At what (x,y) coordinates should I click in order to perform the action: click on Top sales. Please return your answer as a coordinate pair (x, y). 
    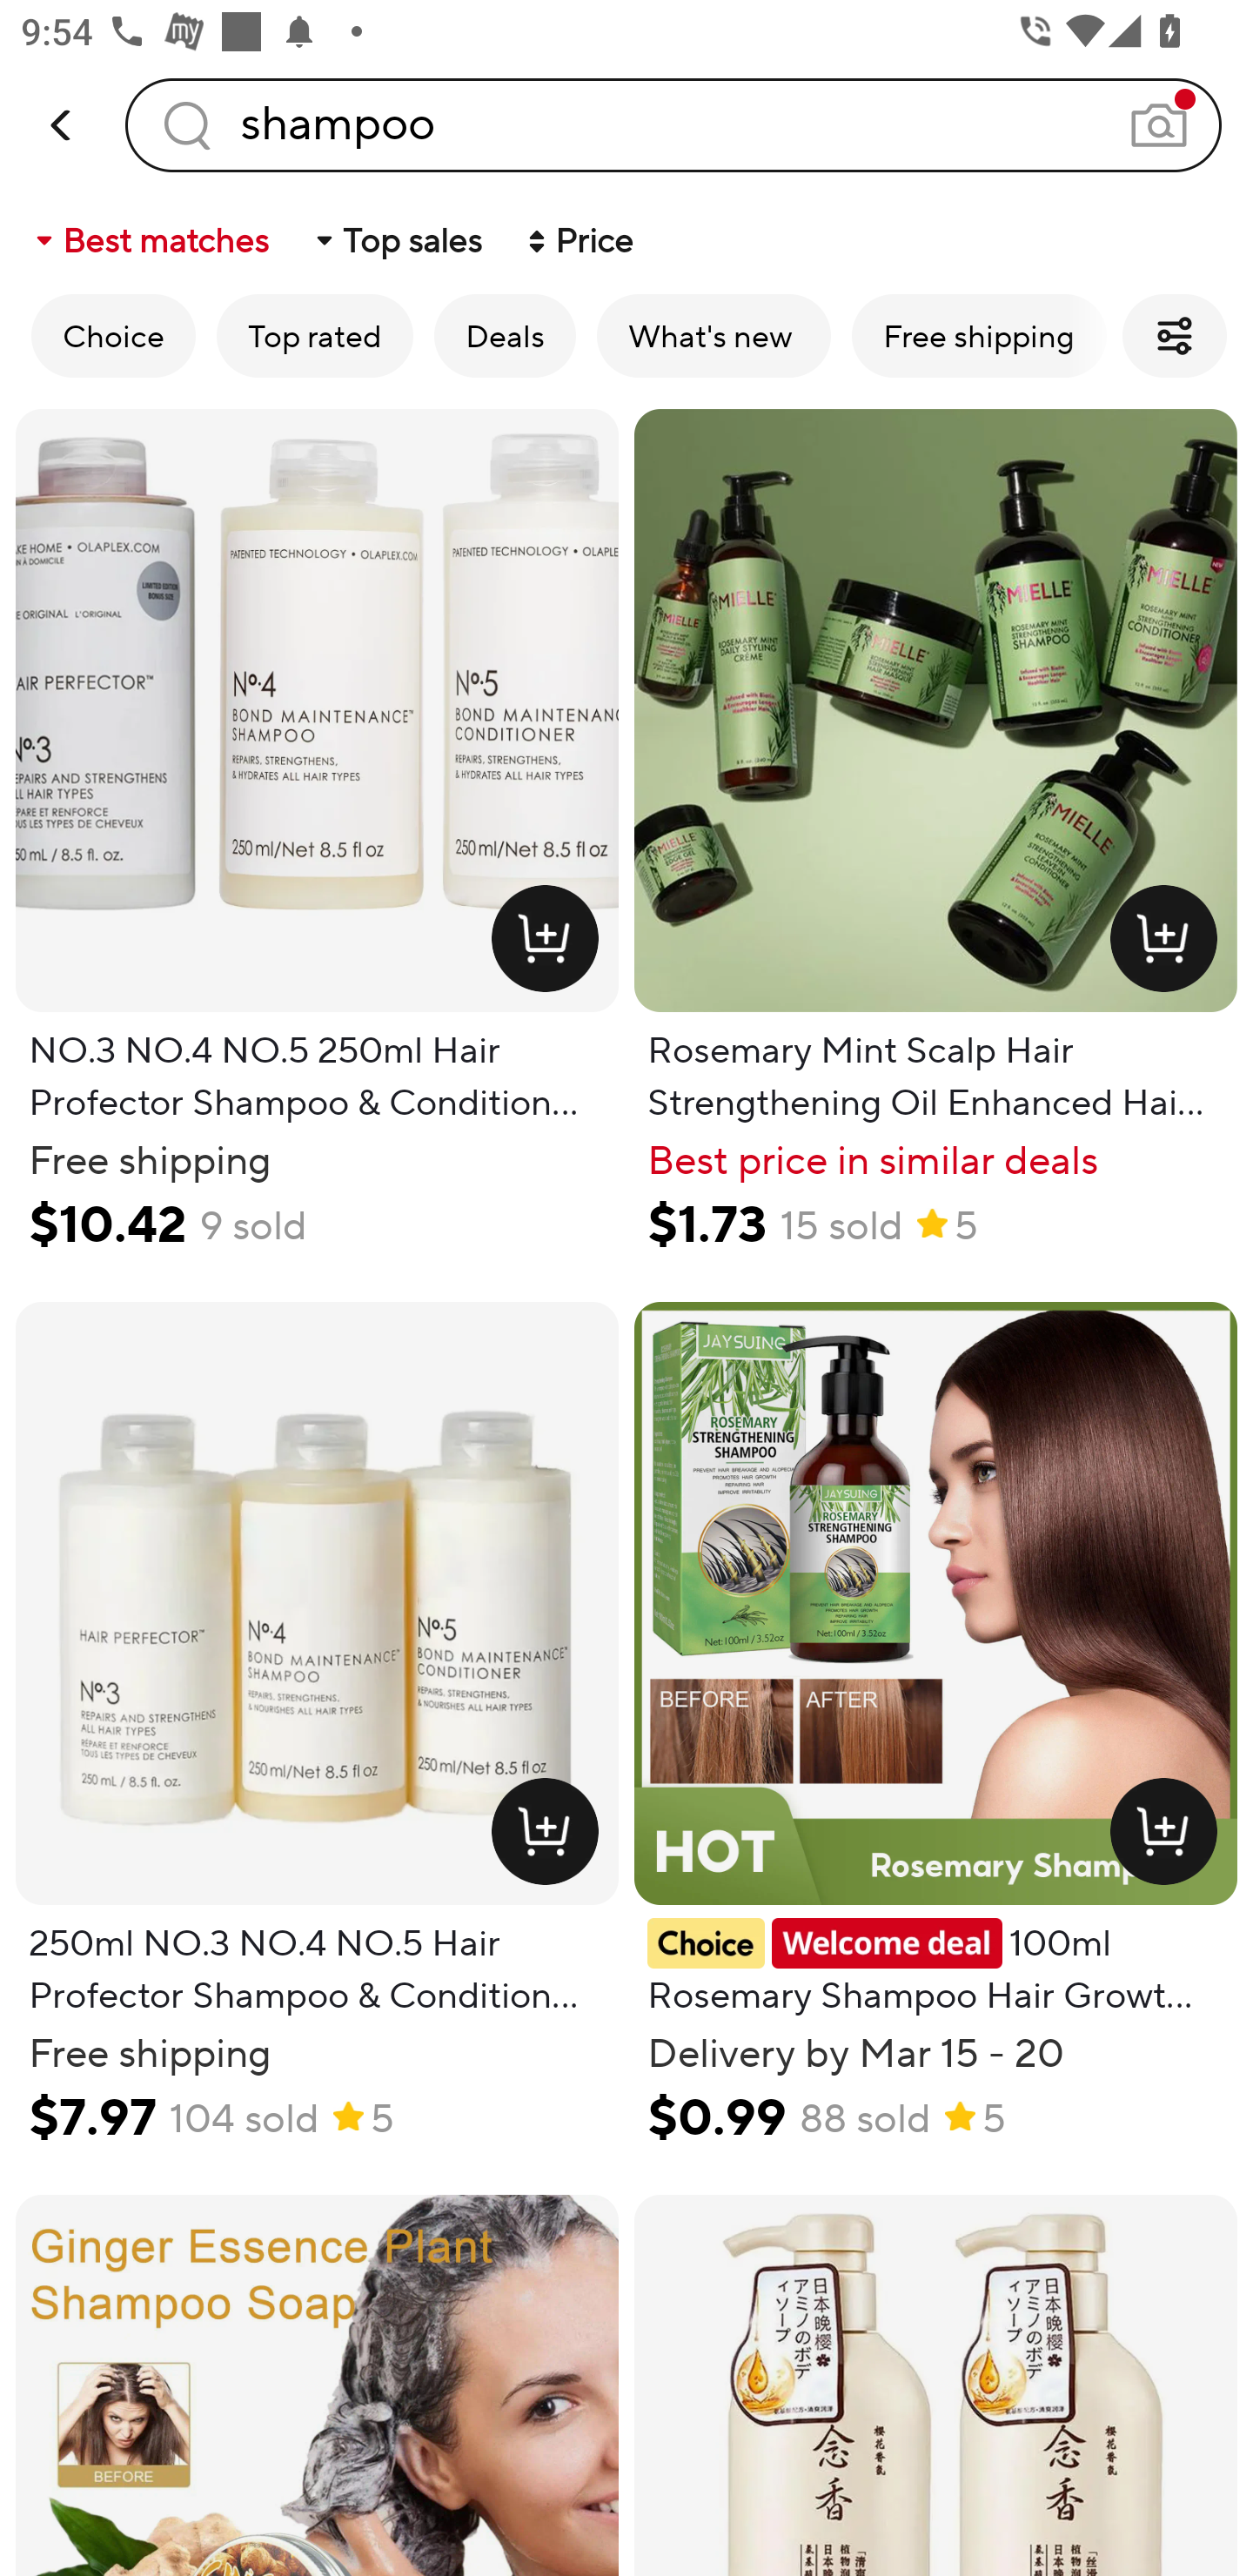
    Looking at the image, I should click on (397, 240).